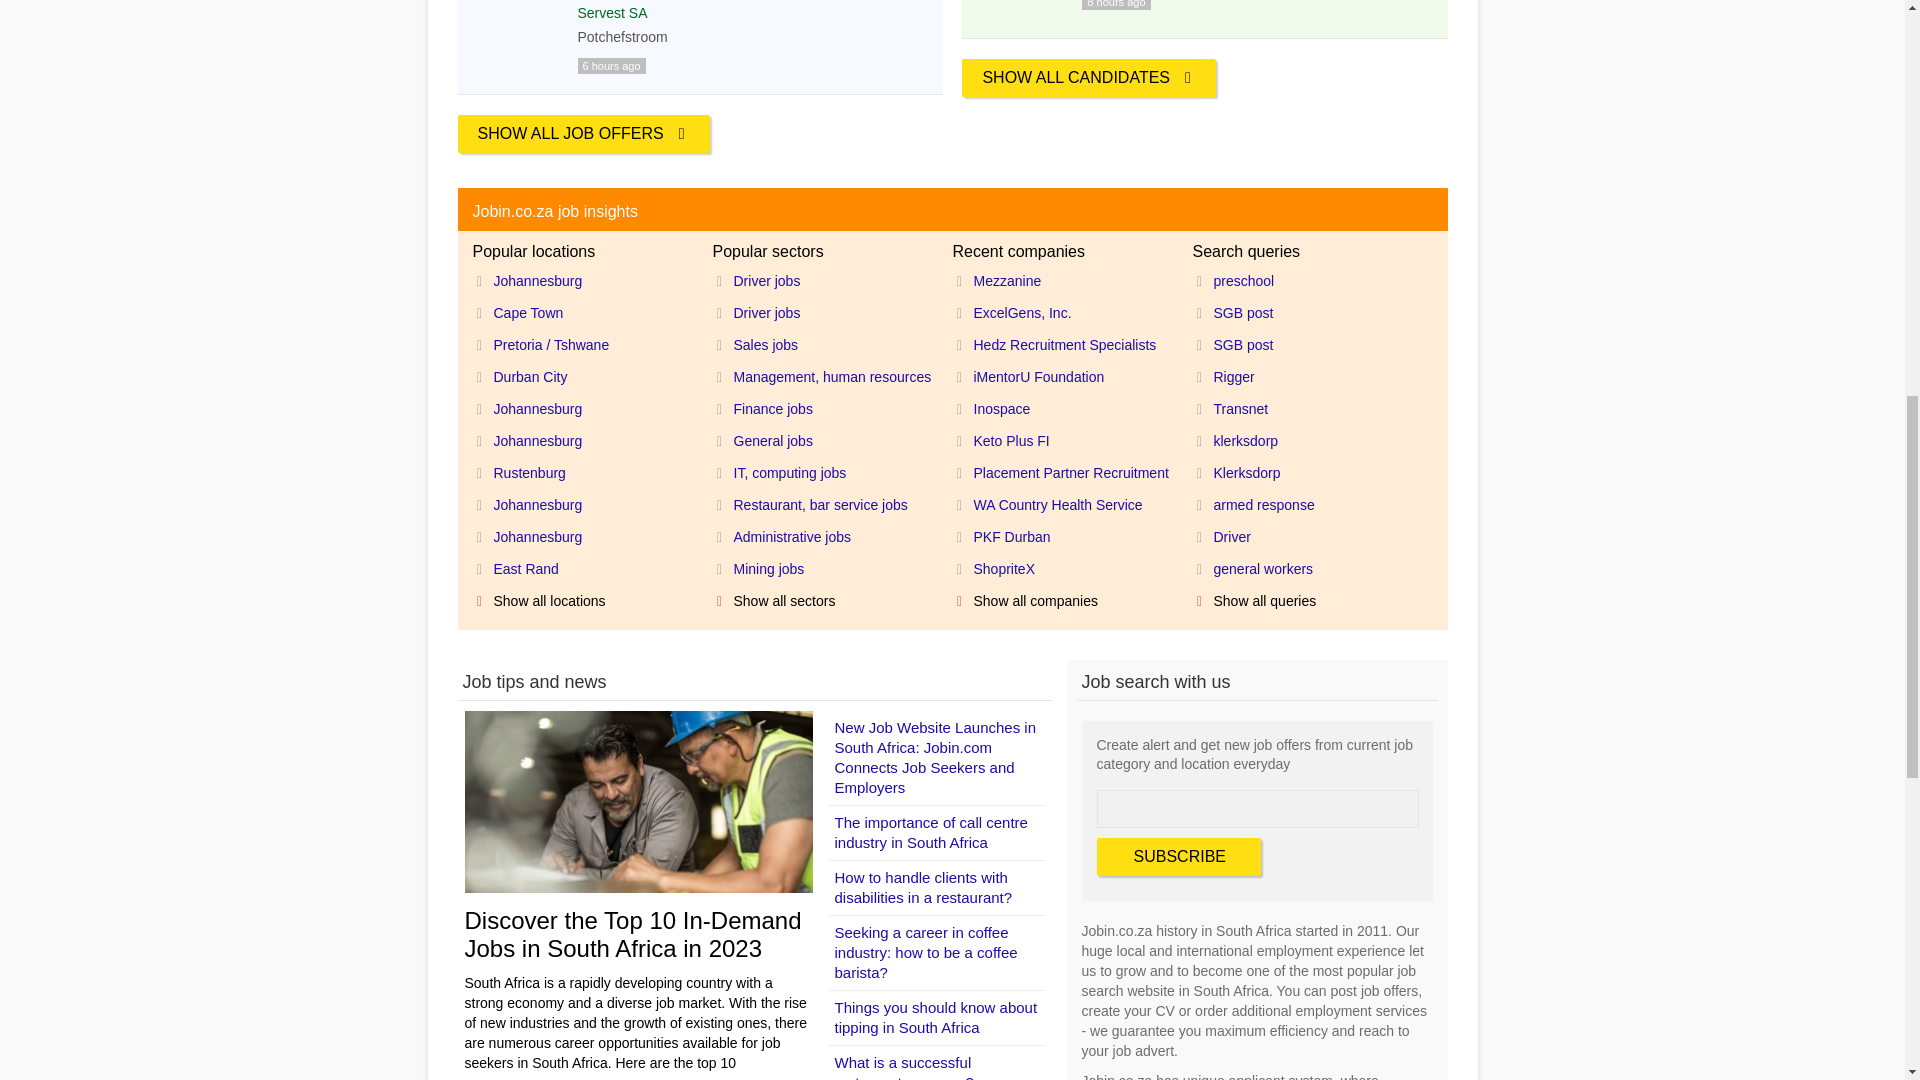 The height and width of the screenshot is (1080, 1920). I want to click on Subscribe, so click(1178, 856).